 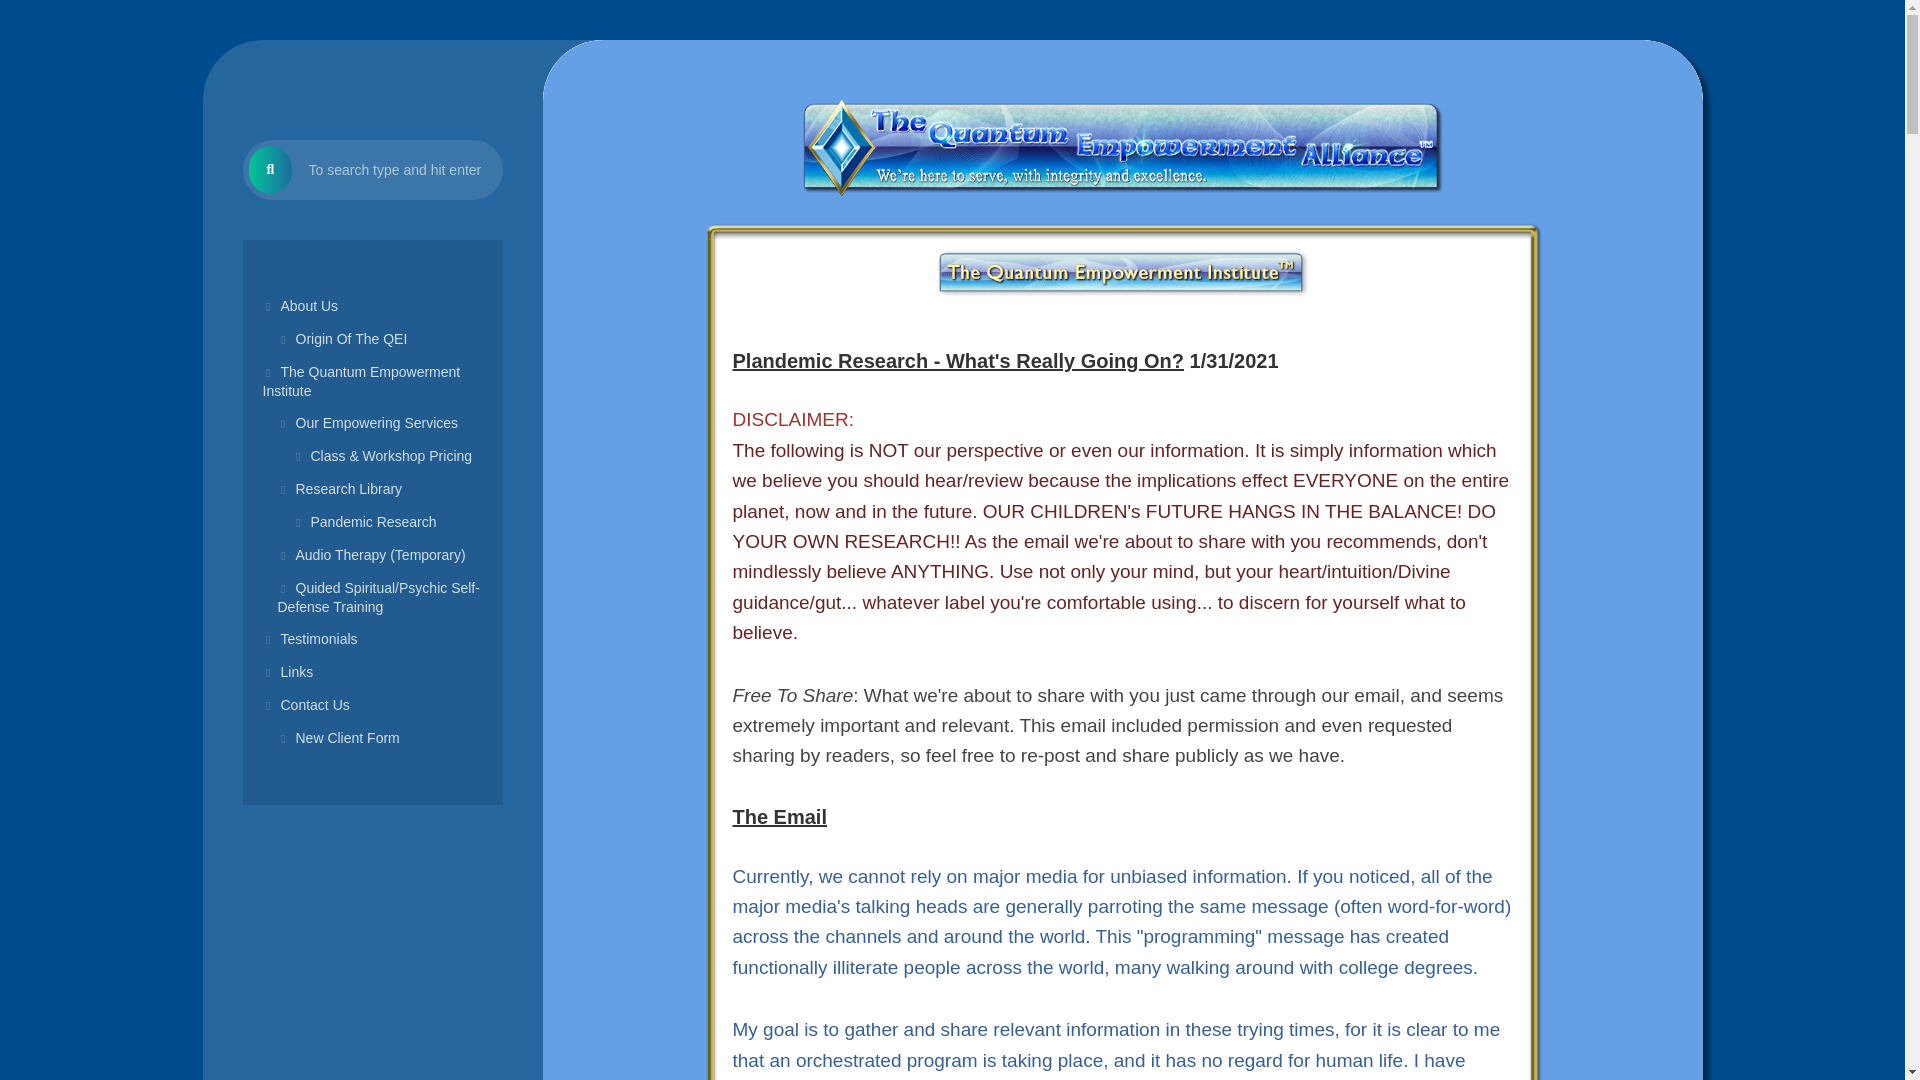 What do you see at coordinates (371, 522) in the screenshot?
I see `Pandemic Research` at bounding box center [371, 522].